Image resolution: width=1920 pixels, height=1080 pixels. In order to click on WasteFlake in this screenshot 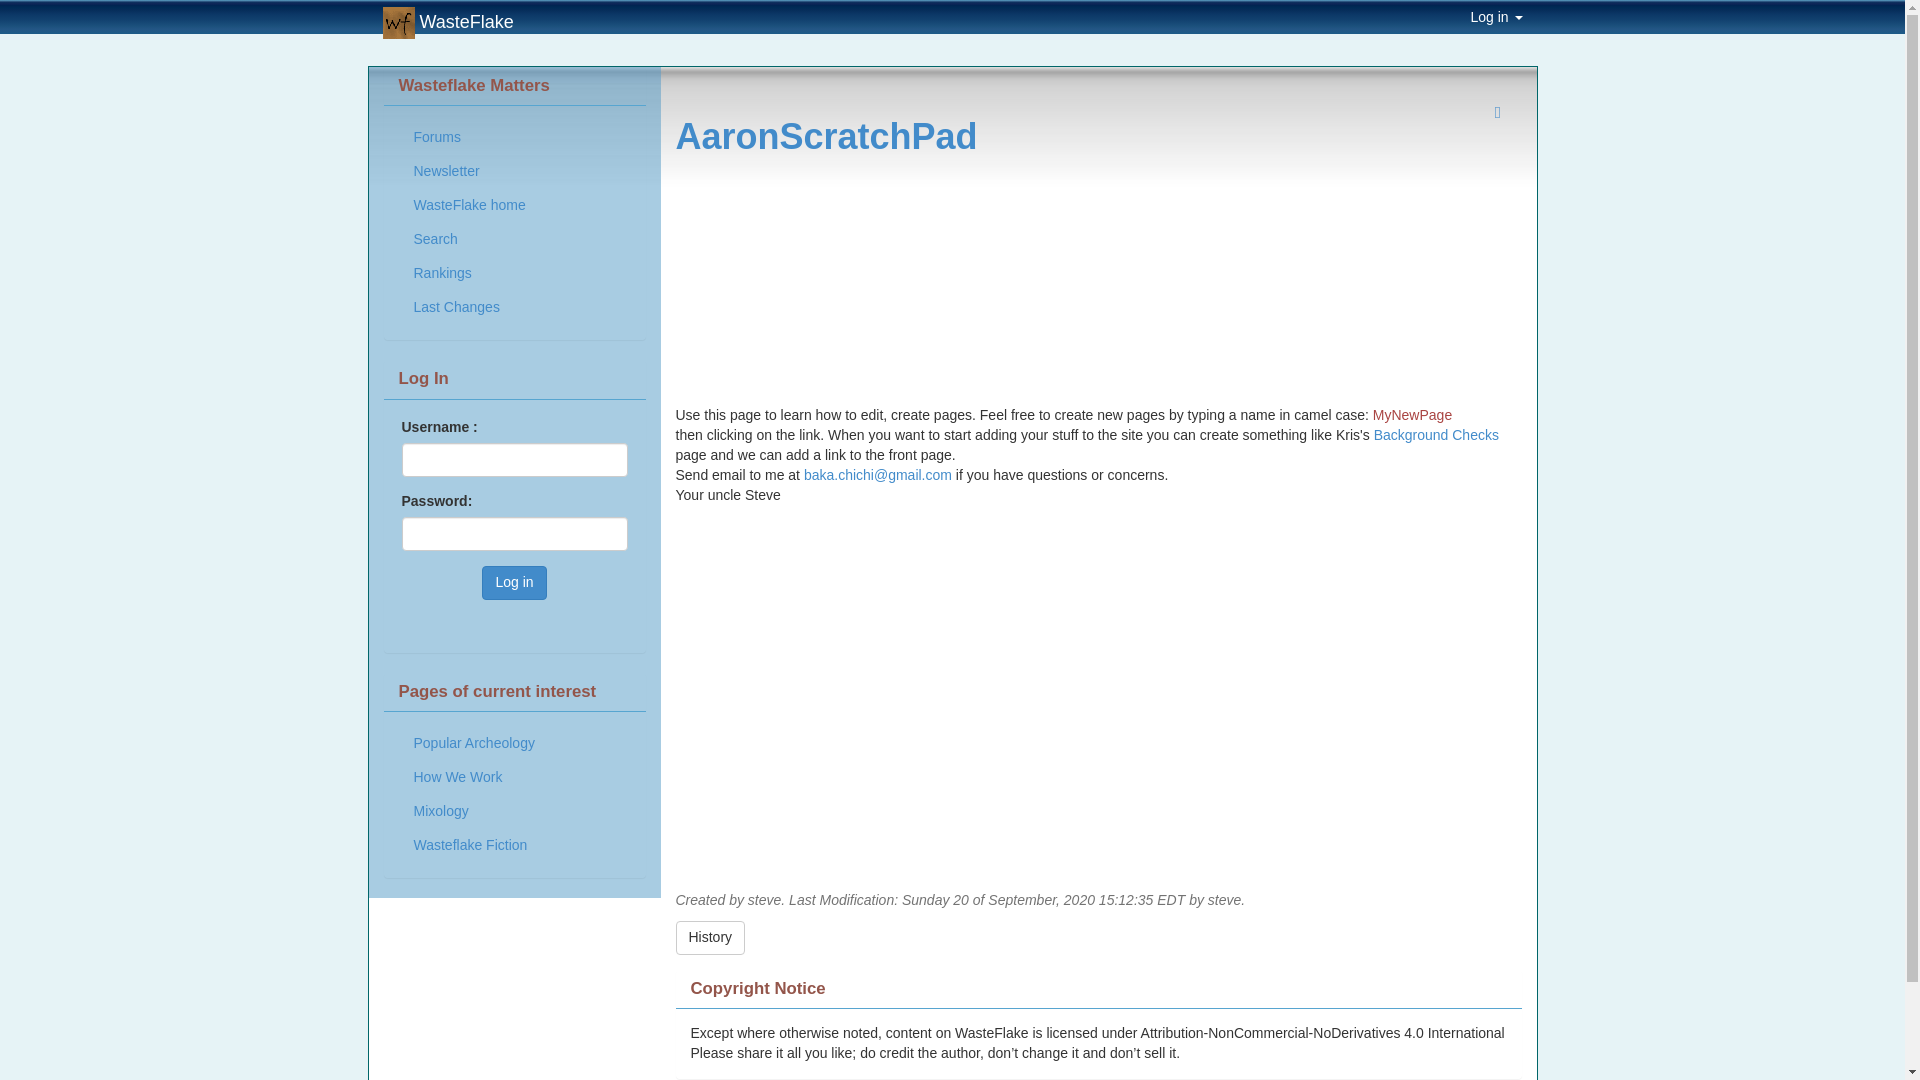, I will do `click(448, 16)`.